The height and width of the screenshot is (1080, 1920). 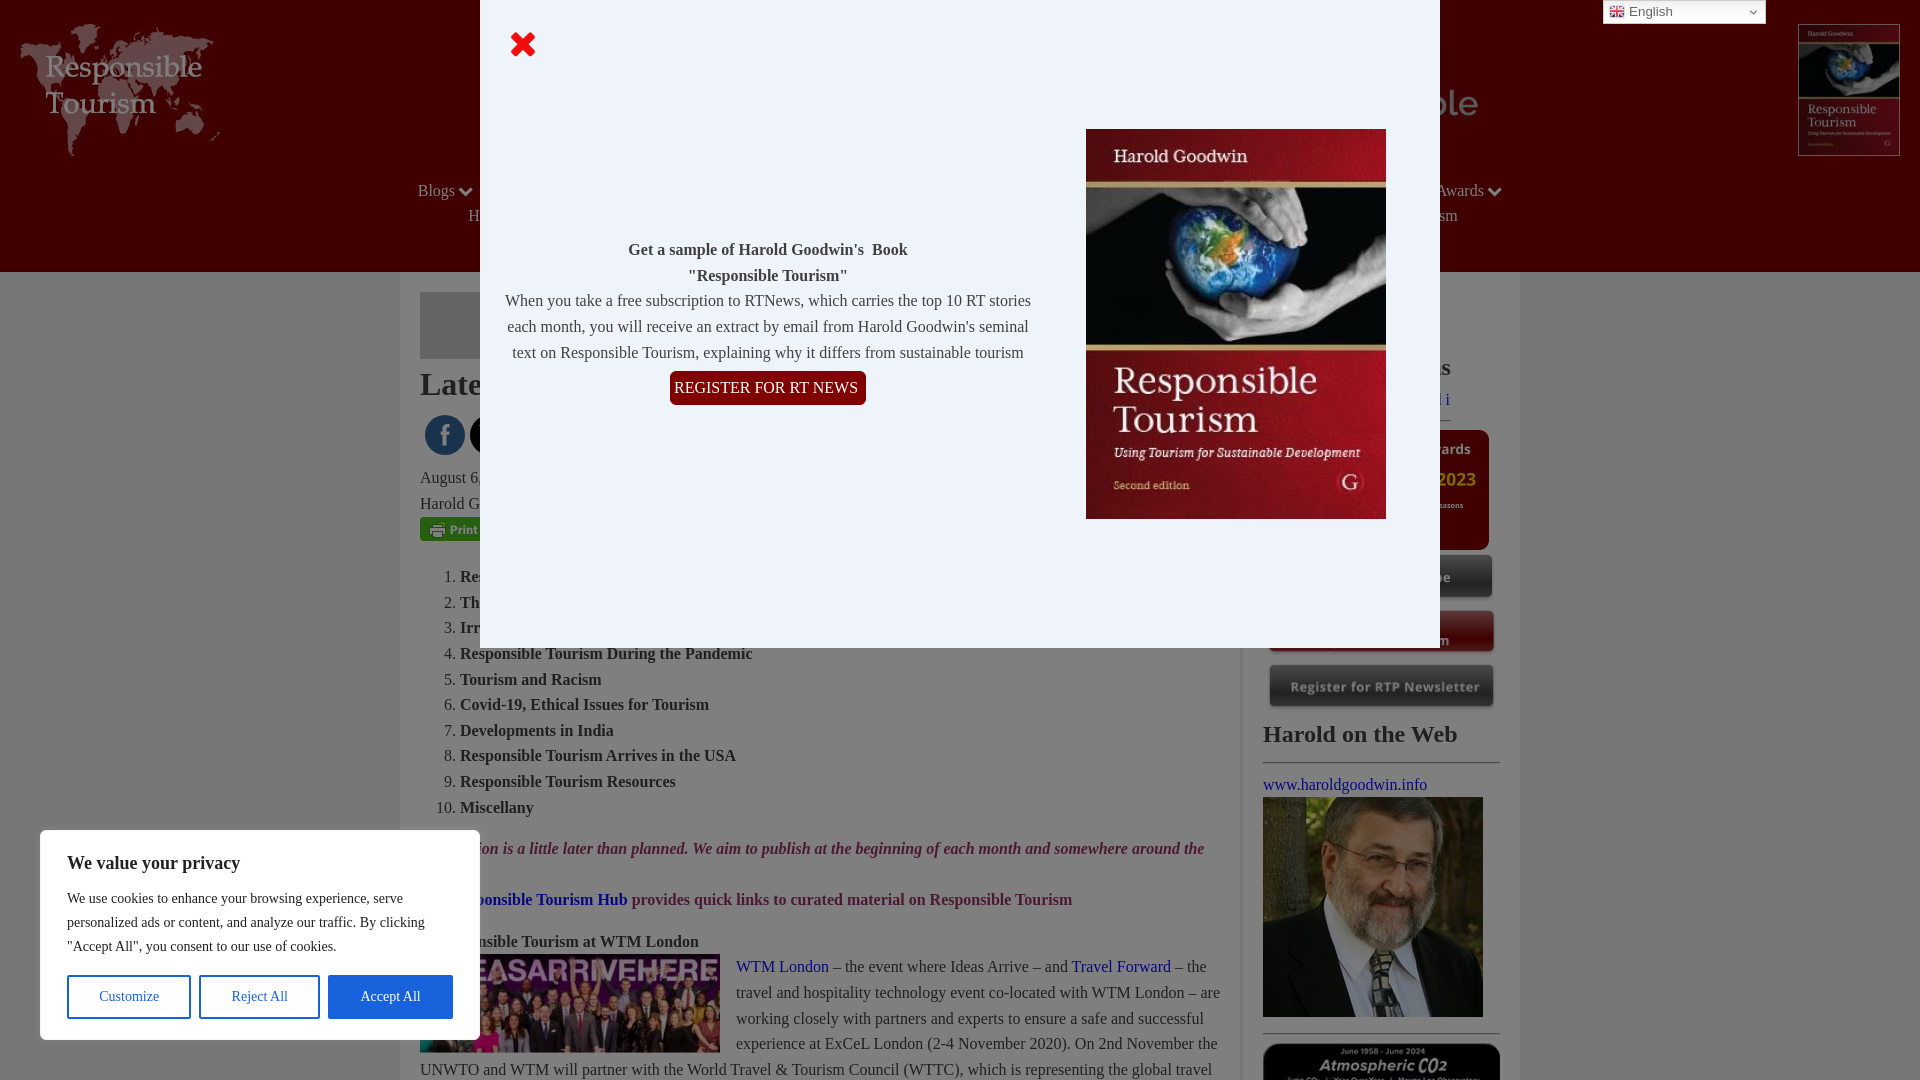 I want to click on Platform for Change, so click(x=580, y=190).